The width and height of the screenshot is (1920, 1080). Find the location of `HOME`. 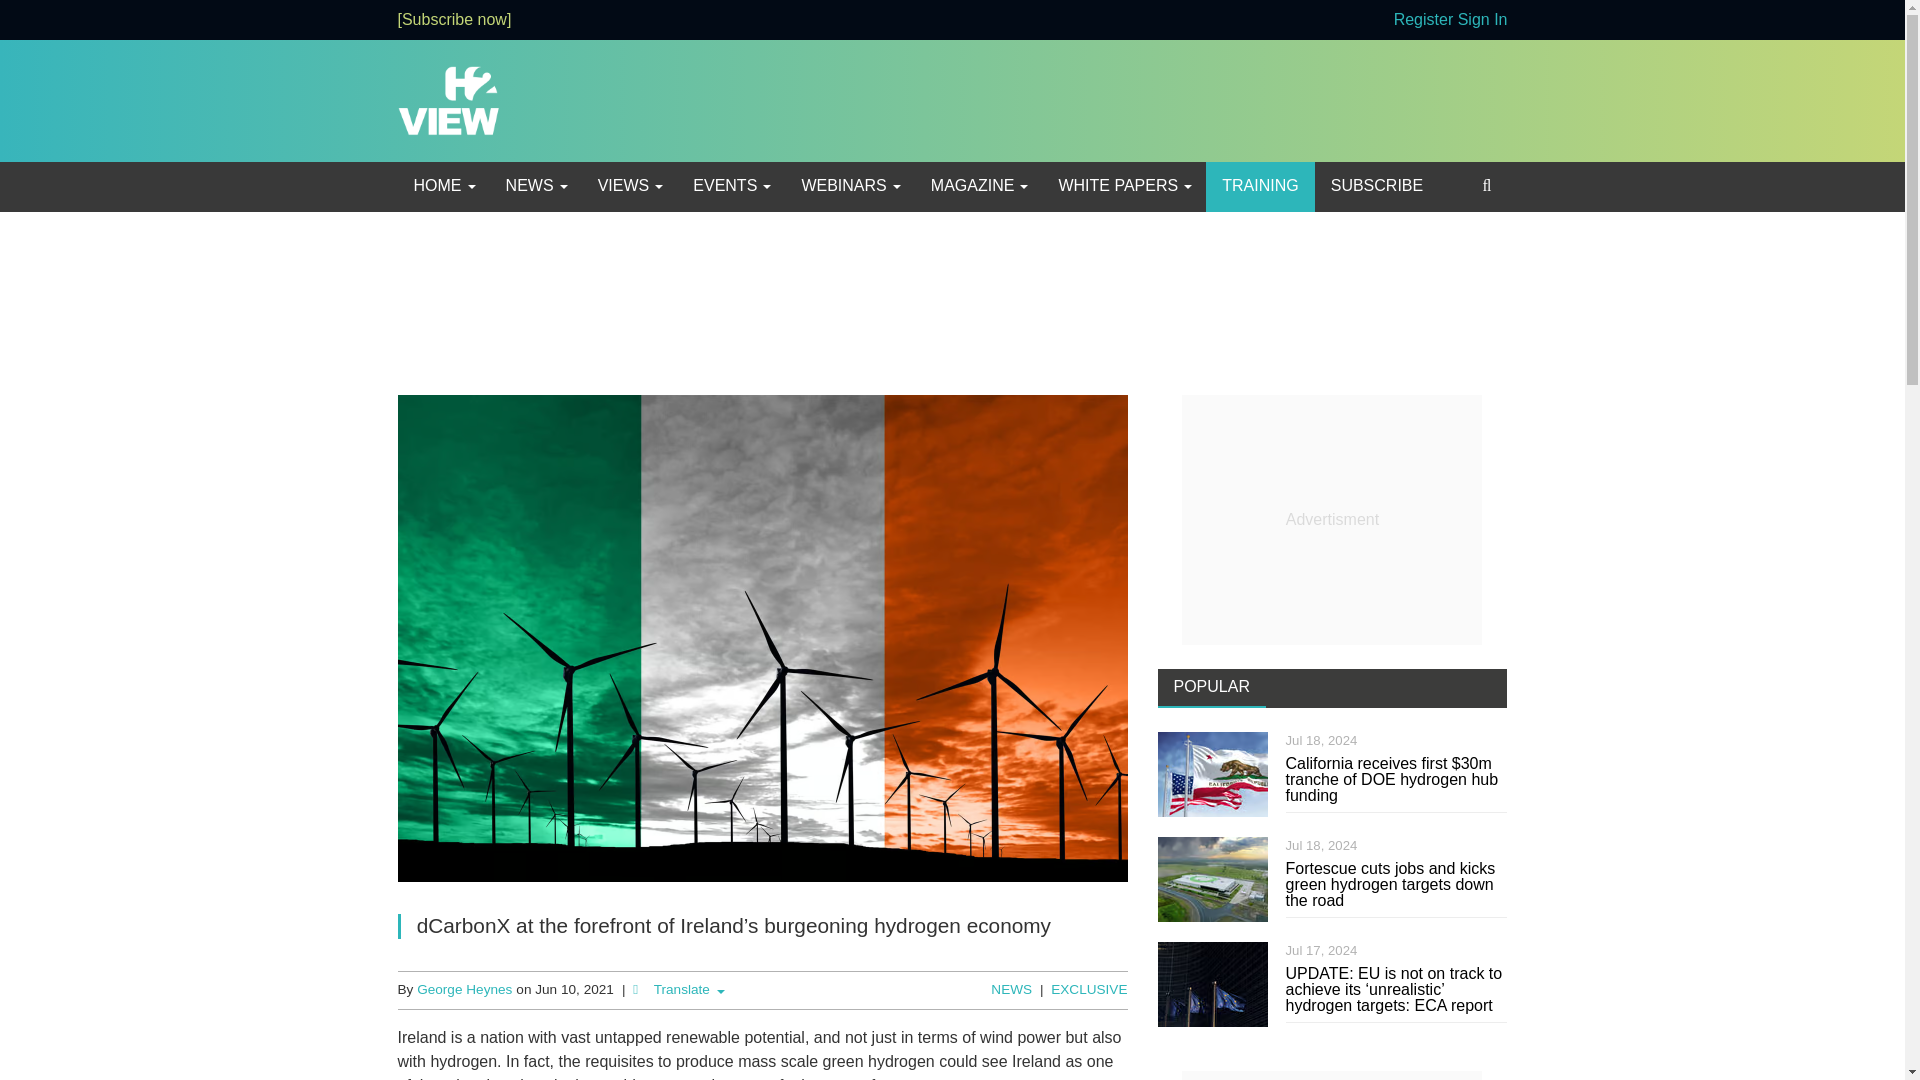

HOME is located at coordinates (443, 186).